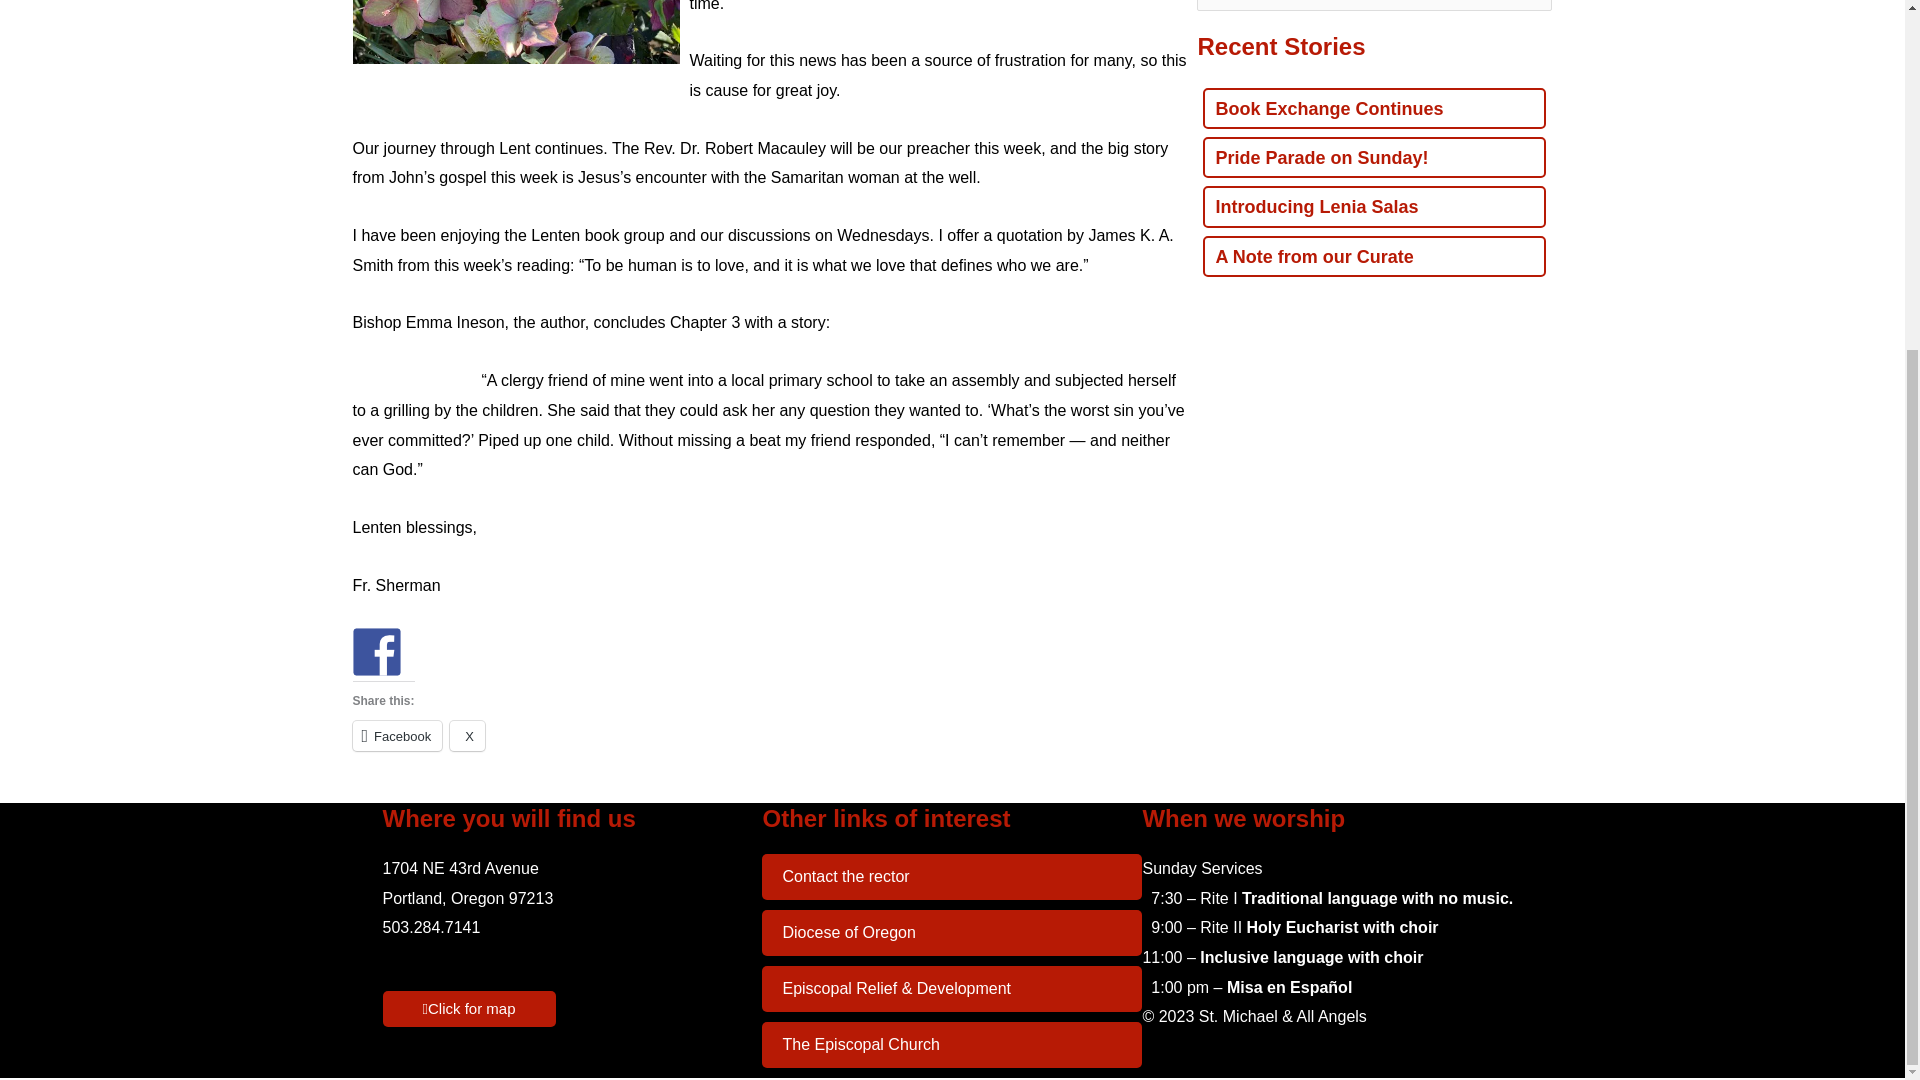 This screenshot has width=1920, height=1080. Describe the element at coordinates (396, 736) in the screenshot. I see `Click to share on Facebook` at that location.